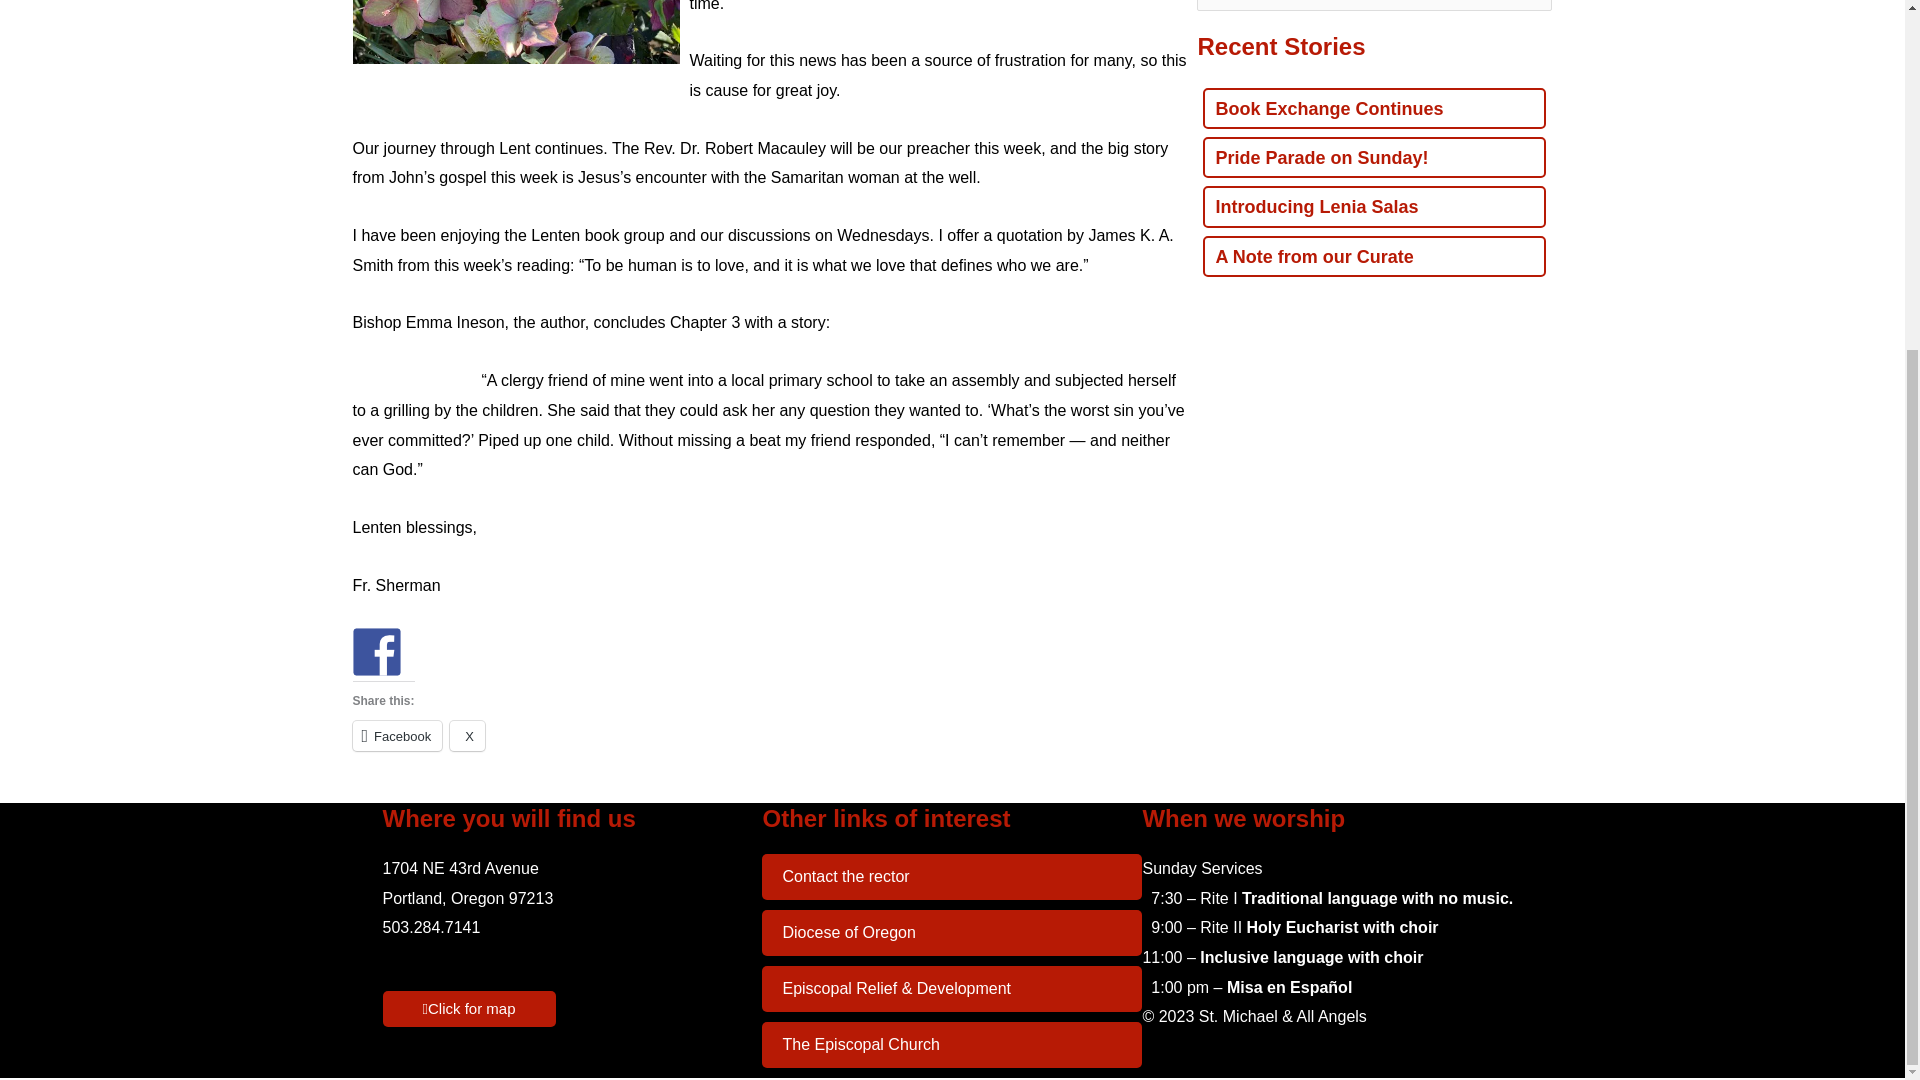 This screenshot has width=1920, height=1080. Describe the element at coordinates (396, 736) in the screenshot. I see `Click to share on Facebook` at that location.